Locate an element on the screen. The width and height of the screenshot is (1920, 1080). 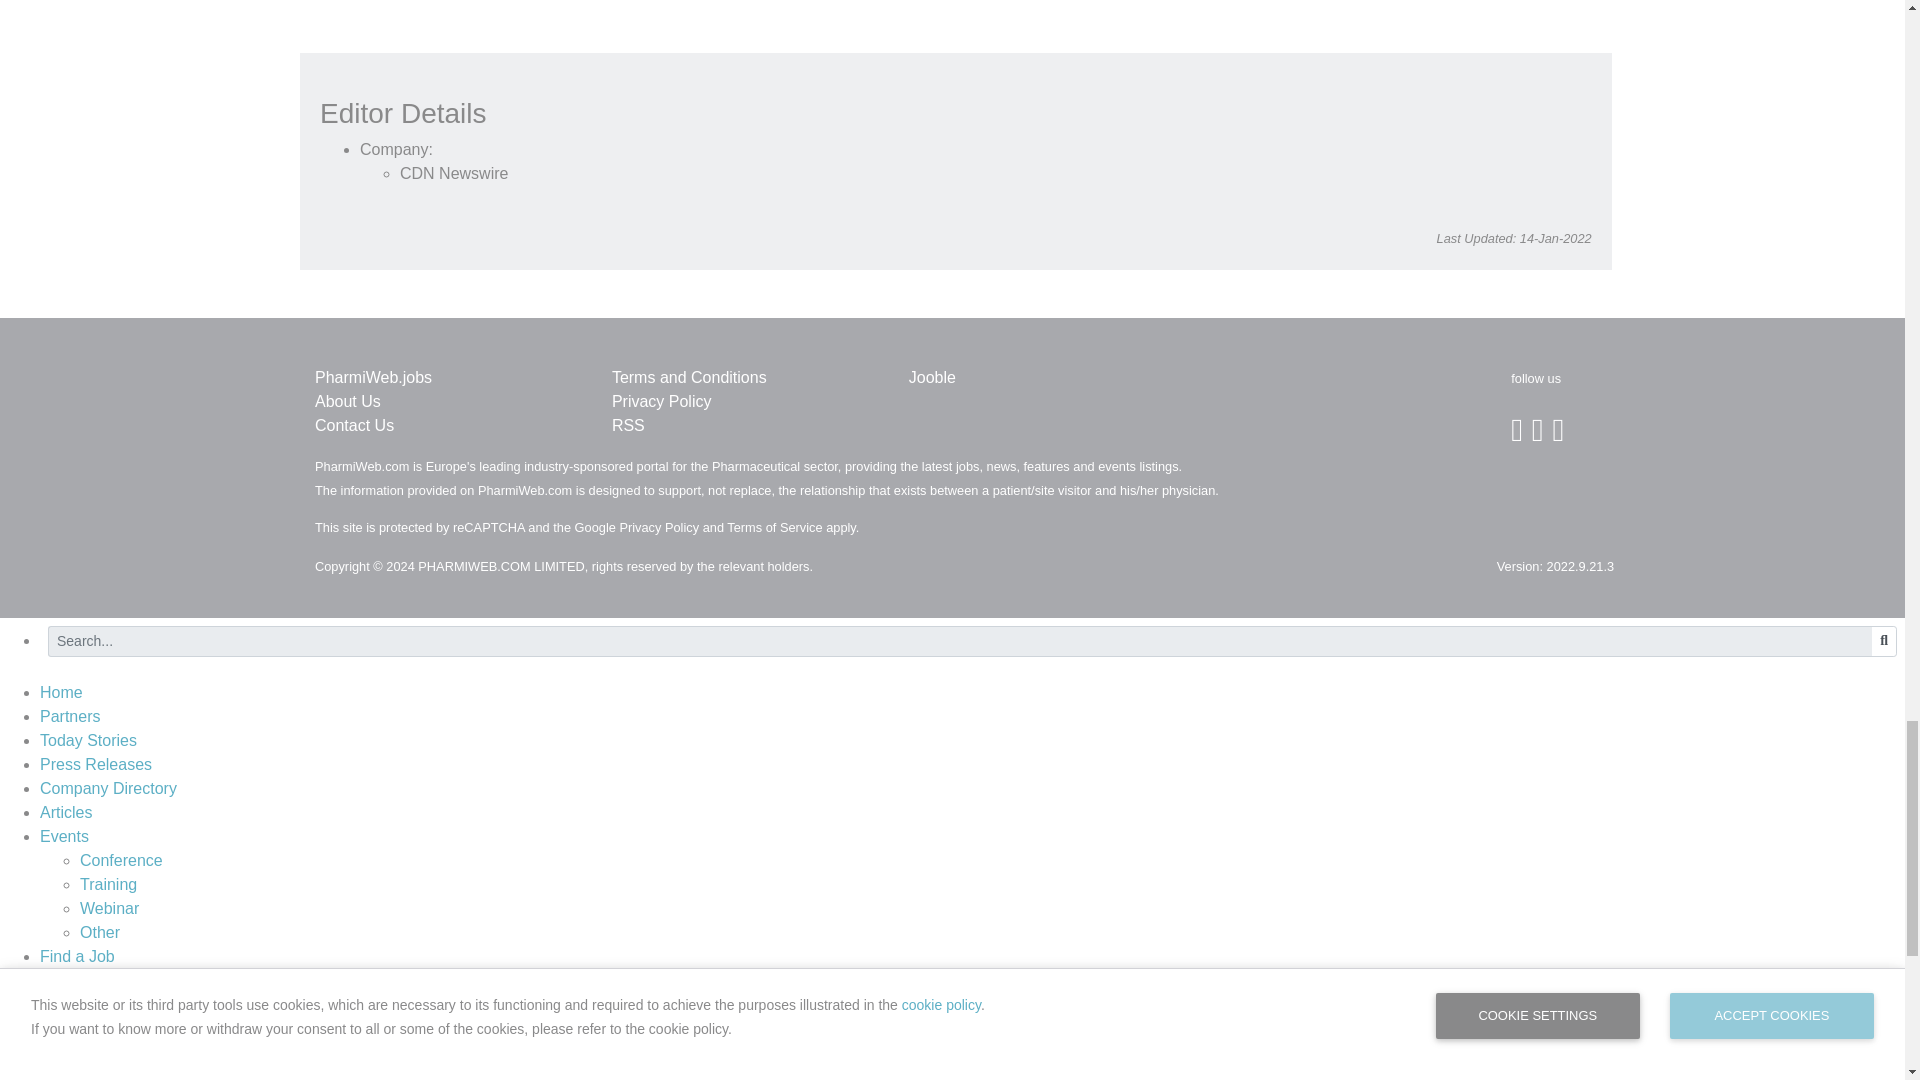
Company Directory is located at coordinates (108, 788).